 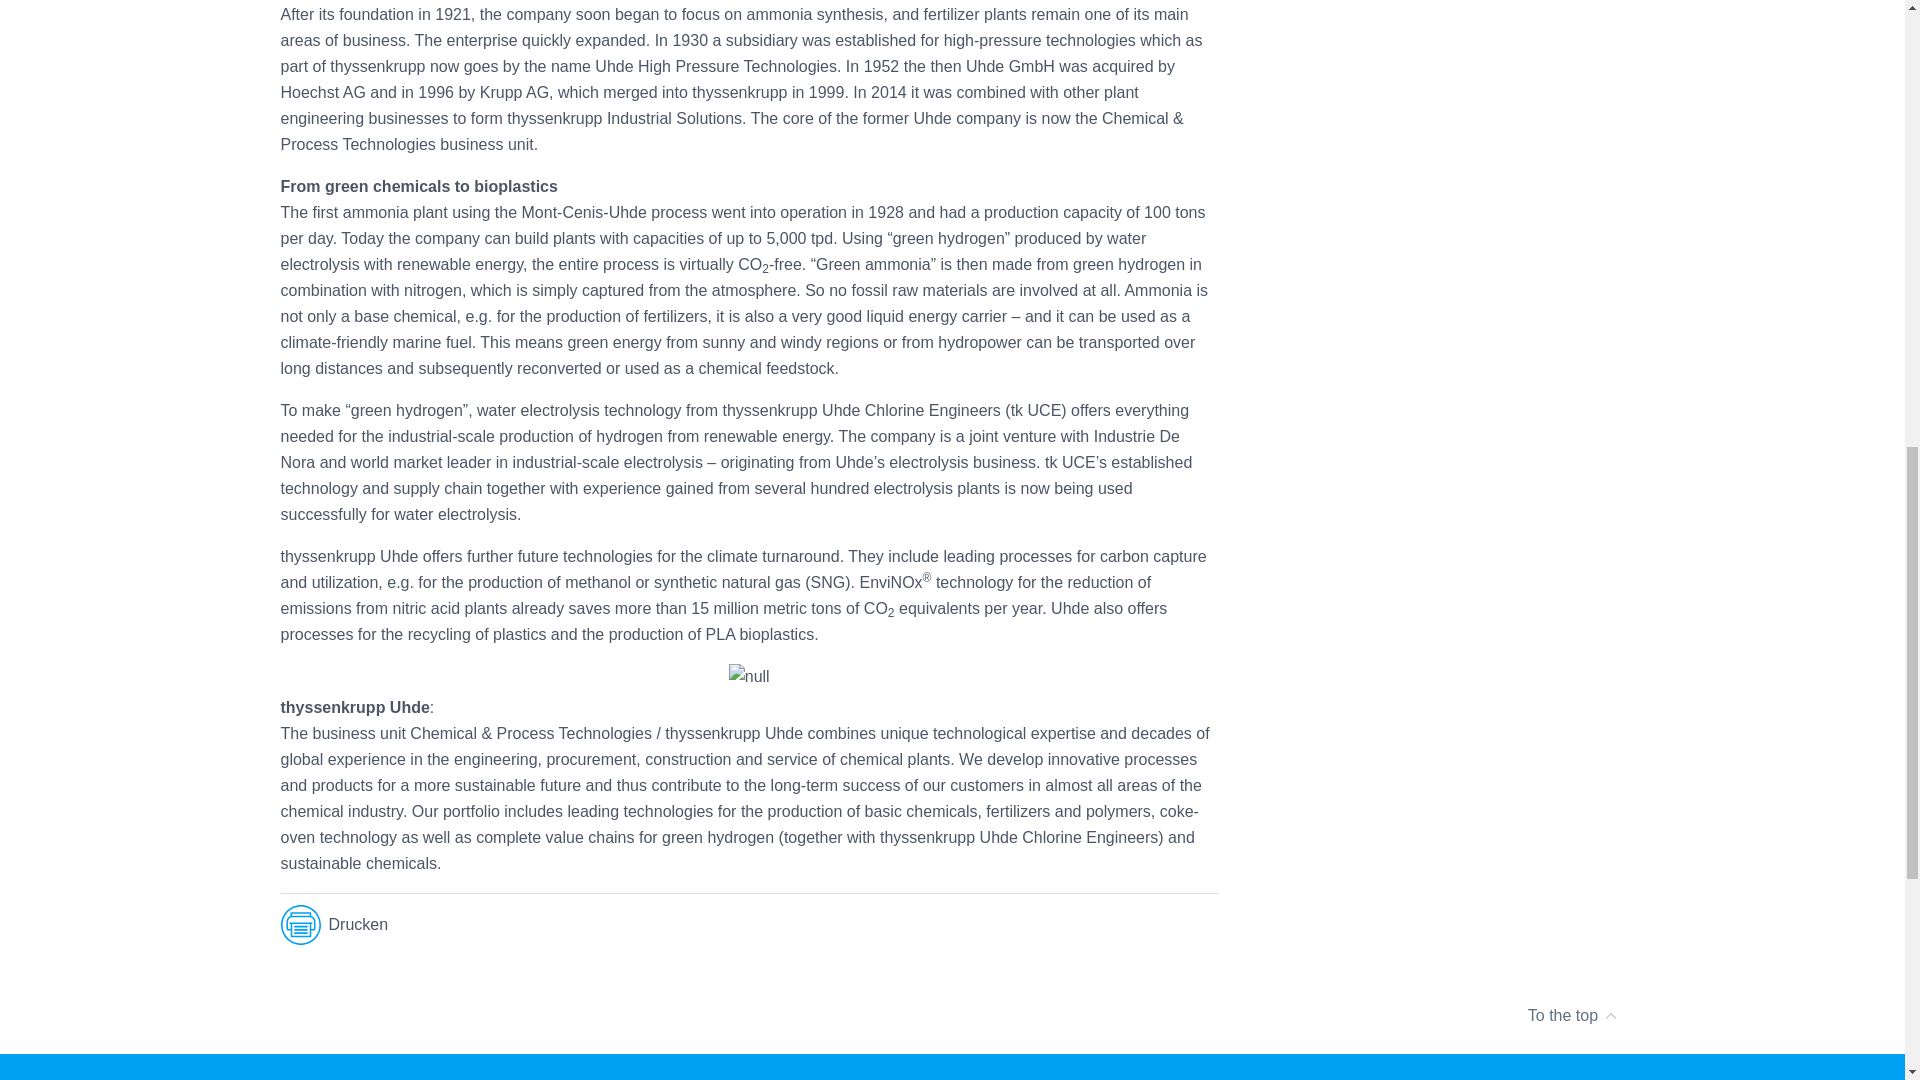 What do you see at coordinates (1090, 926) in the screenshot?
I see `Career` at bounding box center [1090, 926].